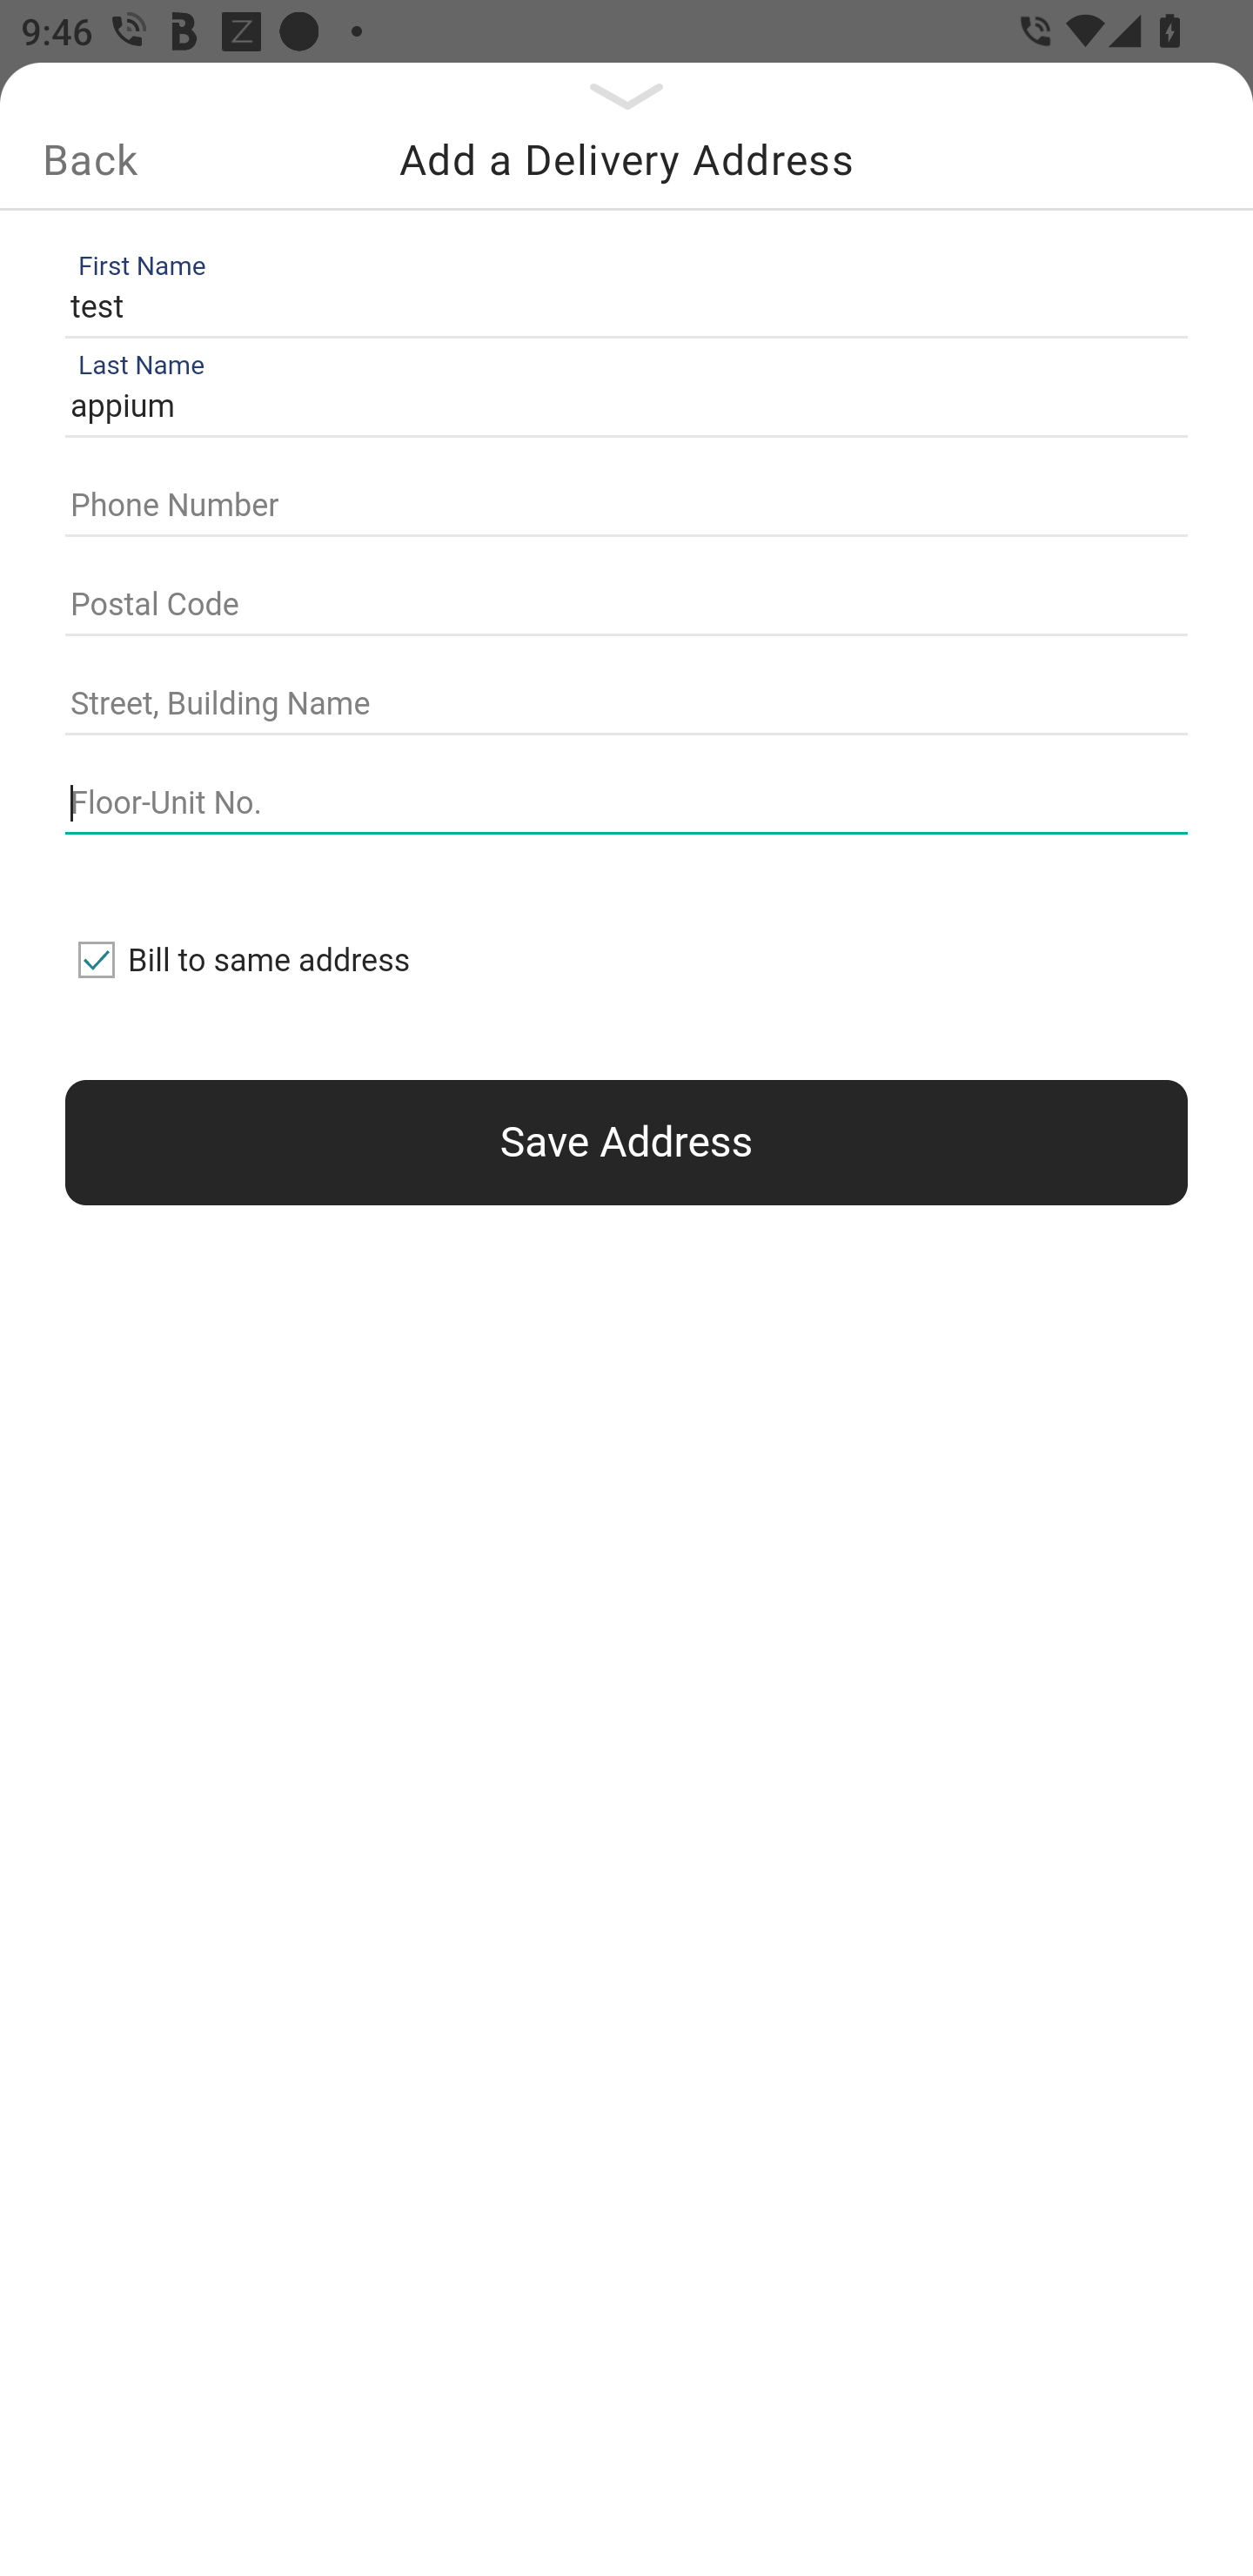 The image size is (1253, 2576). I want to click on Add a Delivery Address, so click(626, 159).